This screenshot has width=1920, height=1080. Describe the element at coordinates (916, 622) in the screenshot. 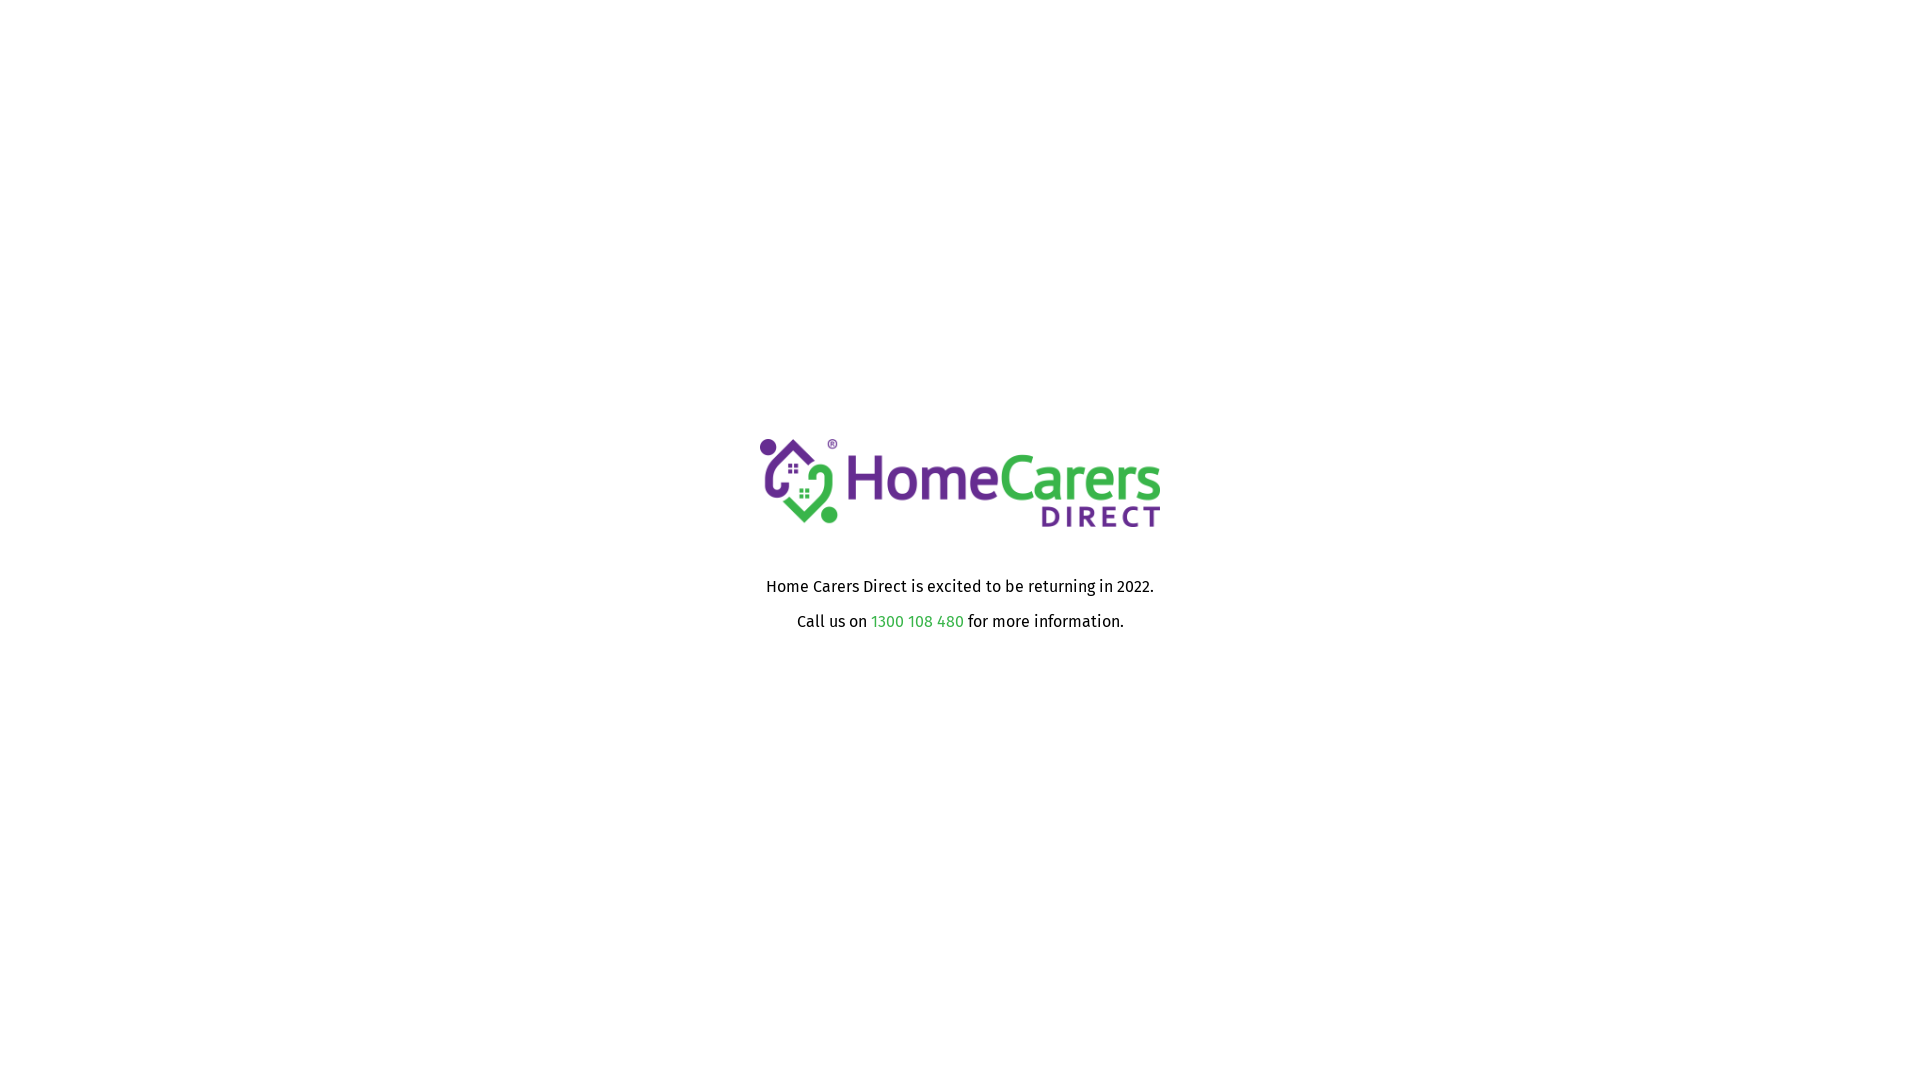

I see `1300 108 480` at that location.